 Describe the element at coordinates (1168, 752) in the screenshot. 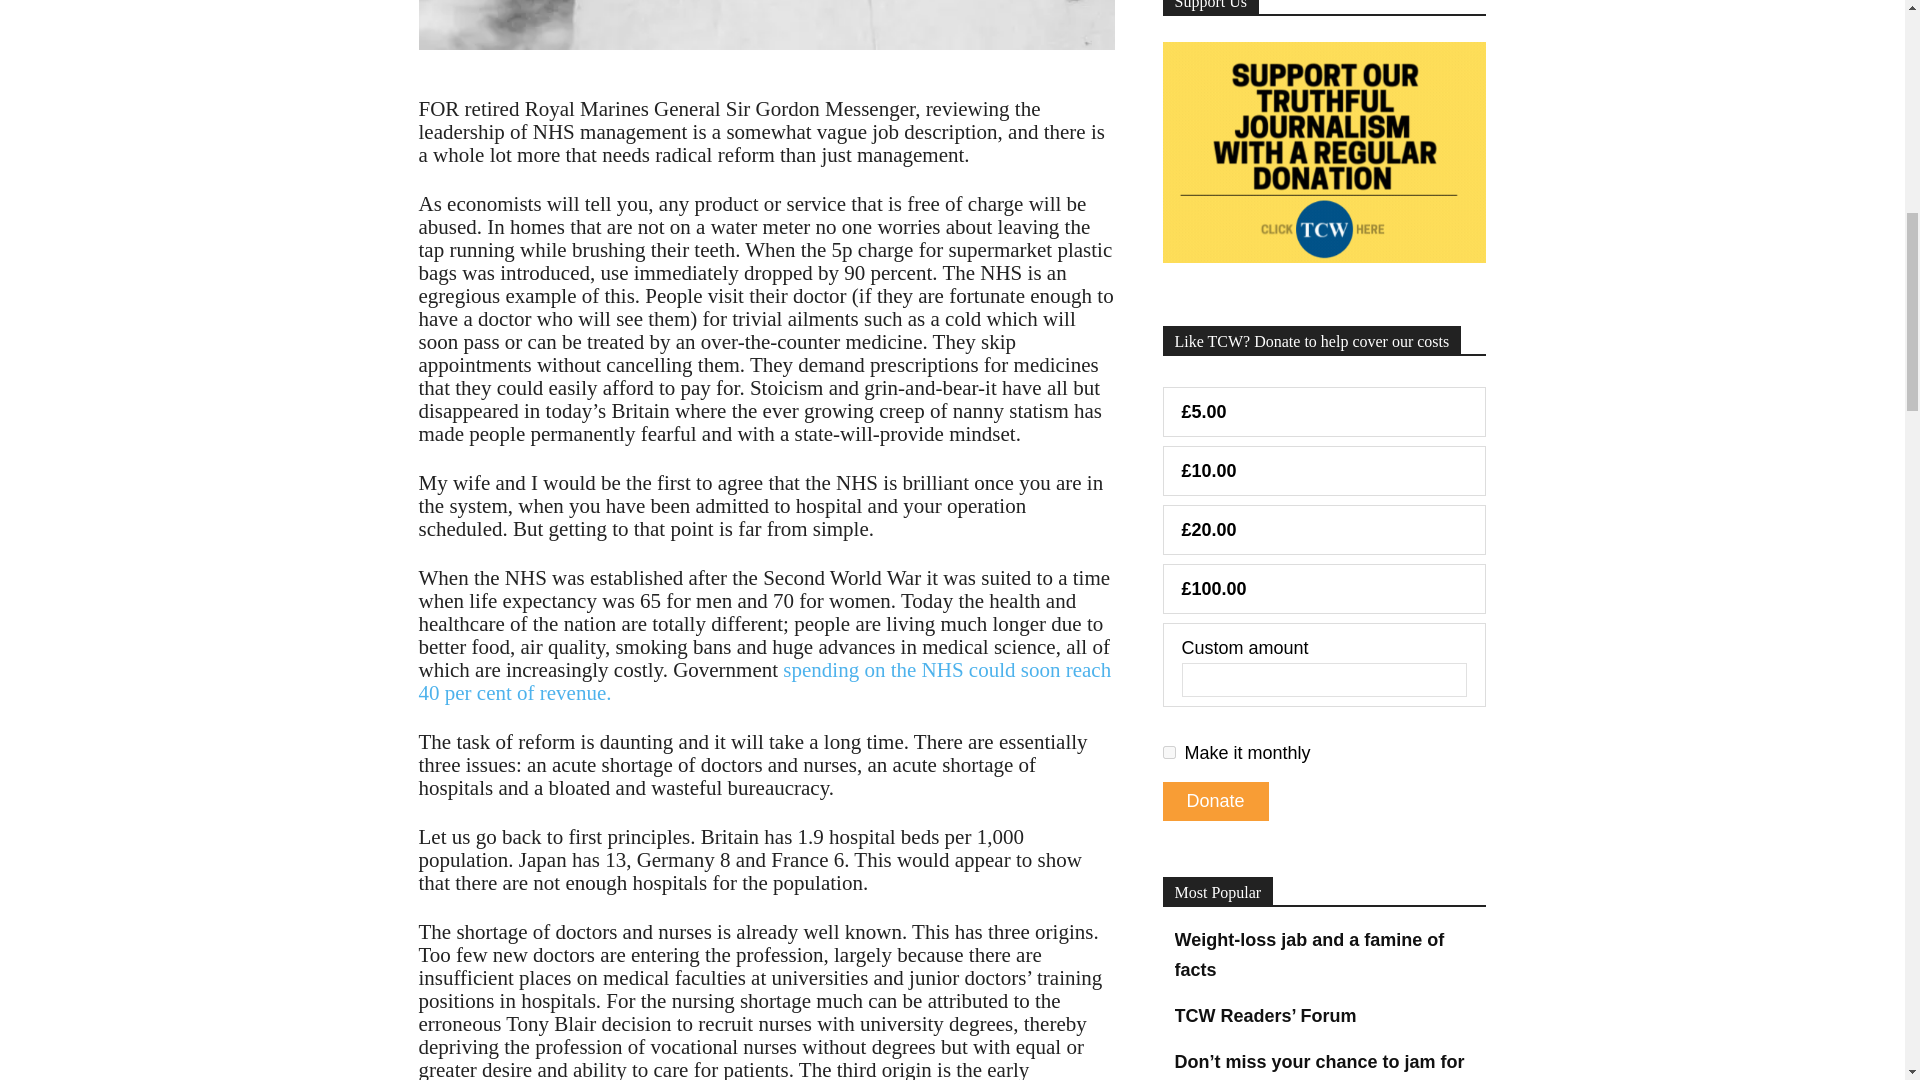

I see `month` at that location.